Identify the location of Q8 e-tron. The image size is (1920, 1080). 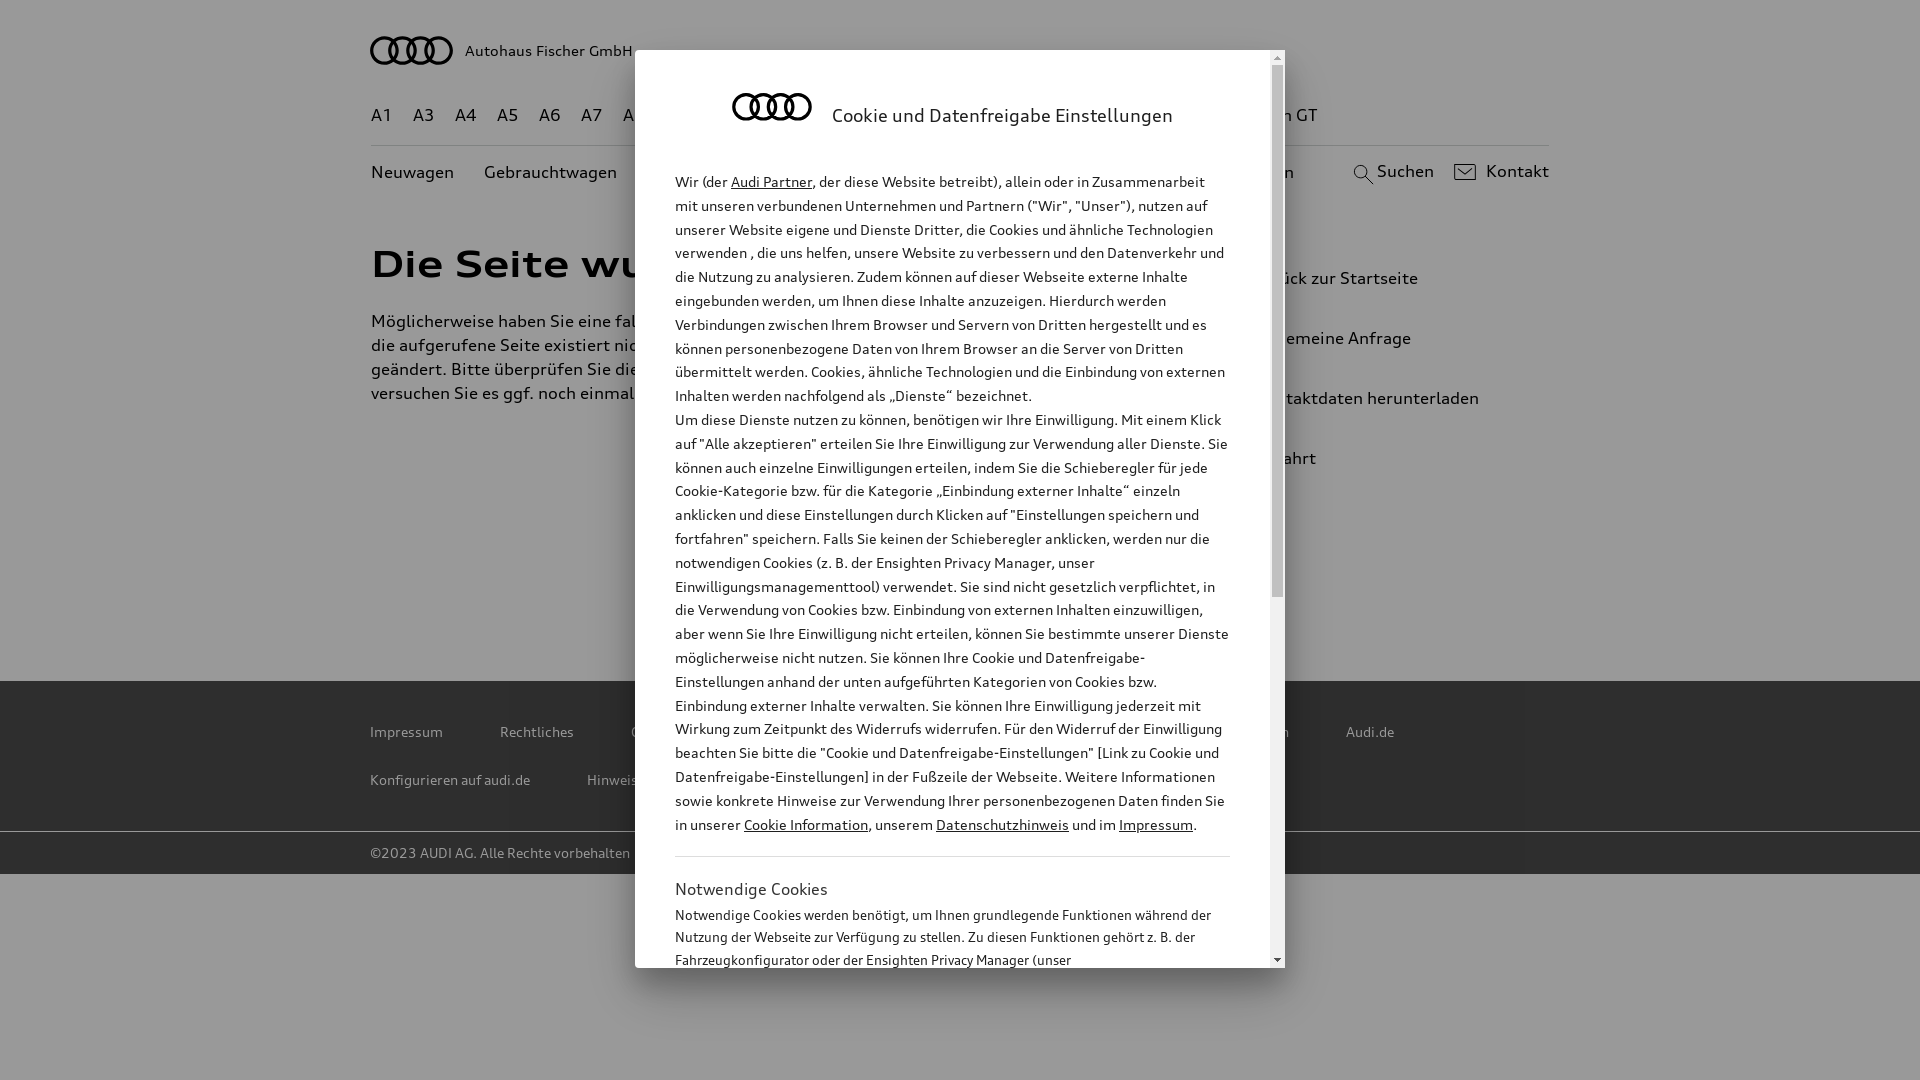
(1014, 116).